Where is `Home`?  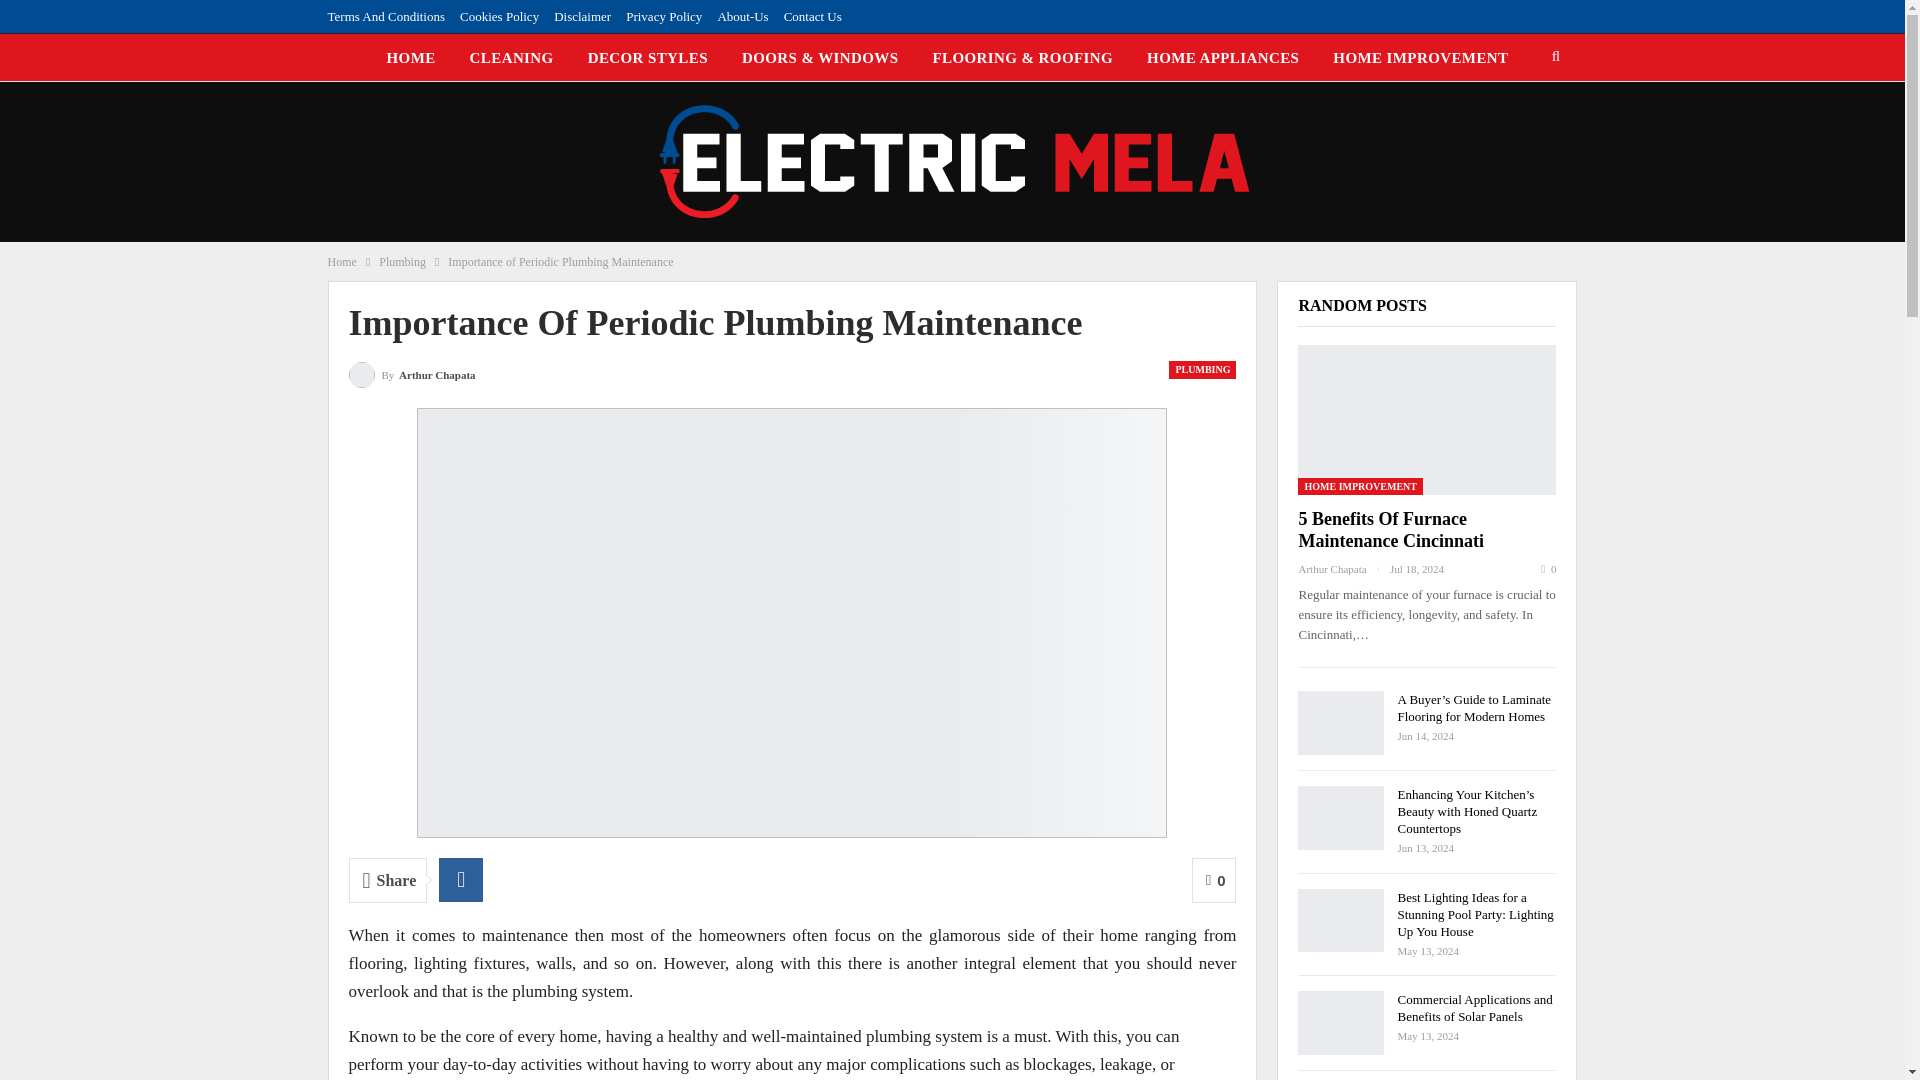 Home is located at coordinates (342, 262).